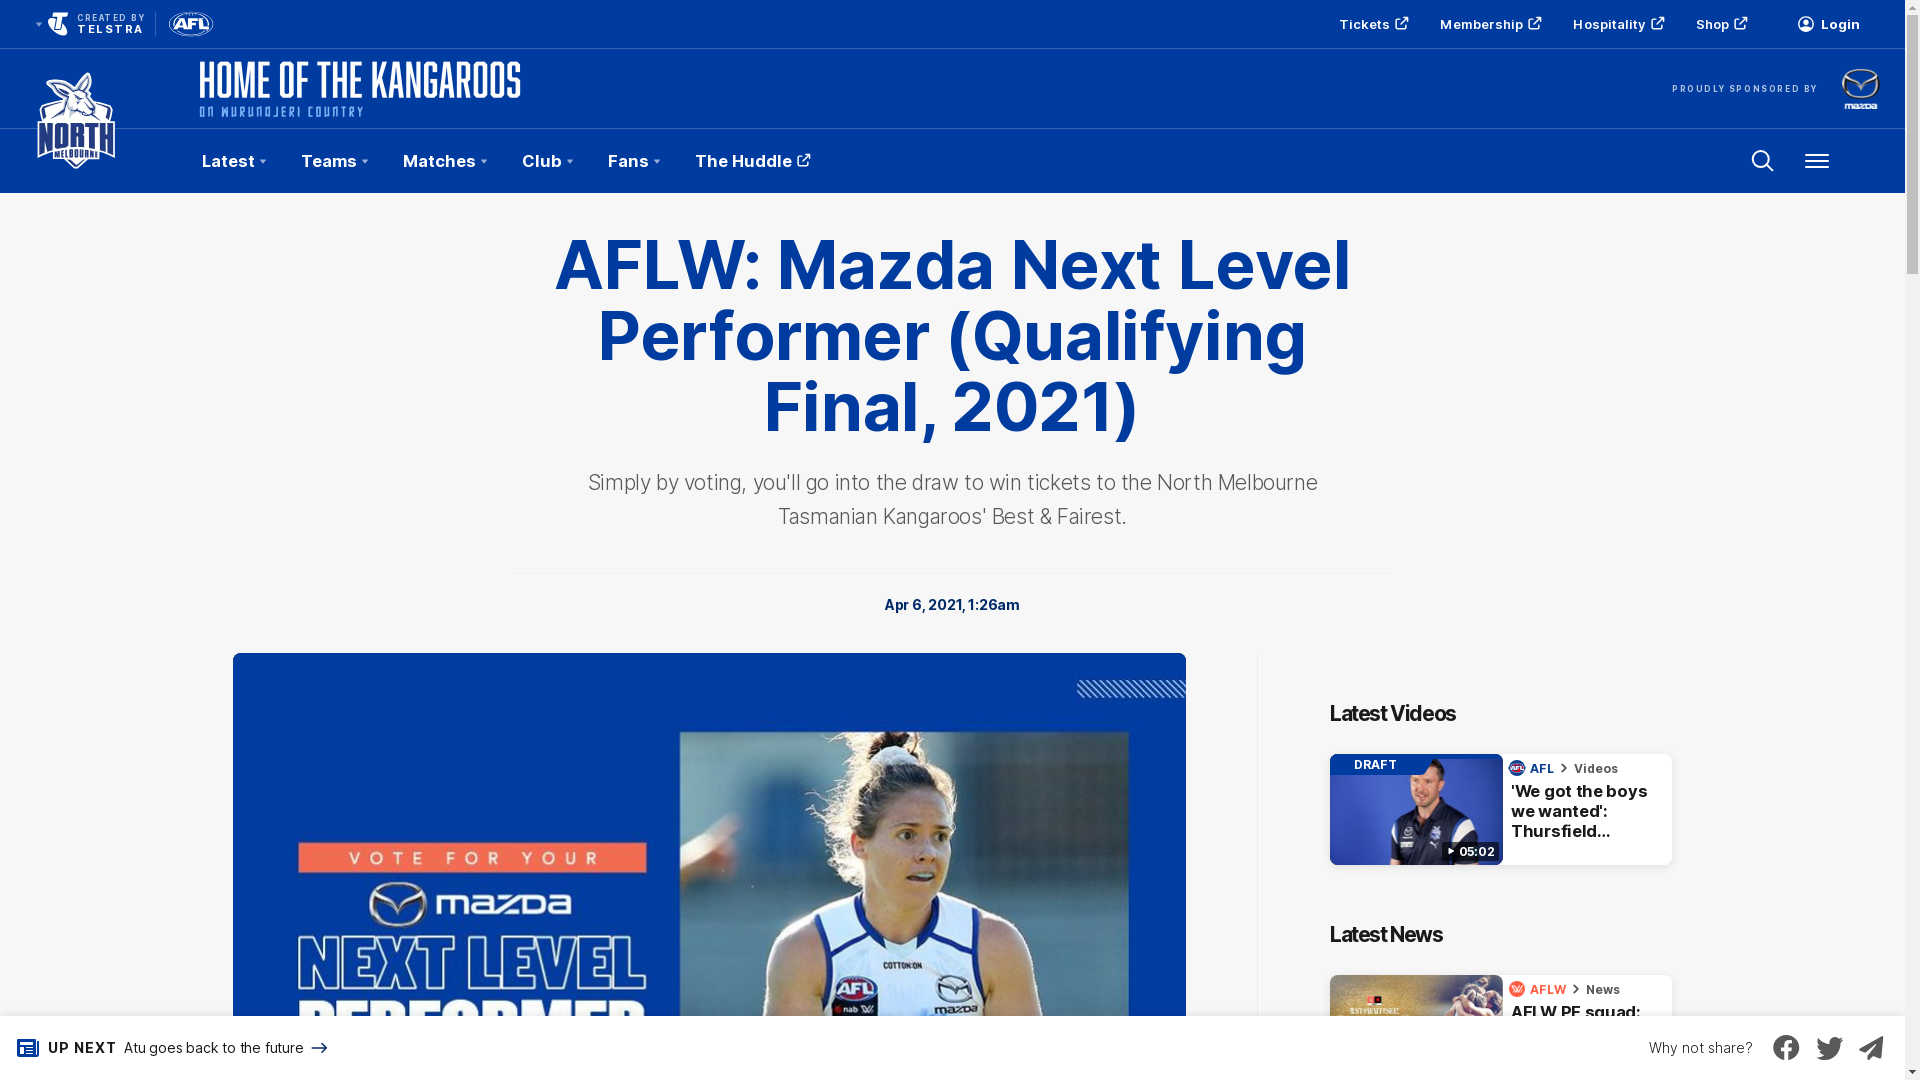  Describe the element at coordinates (1540, 989) in the screenshot. I see `AFLW` at that location.